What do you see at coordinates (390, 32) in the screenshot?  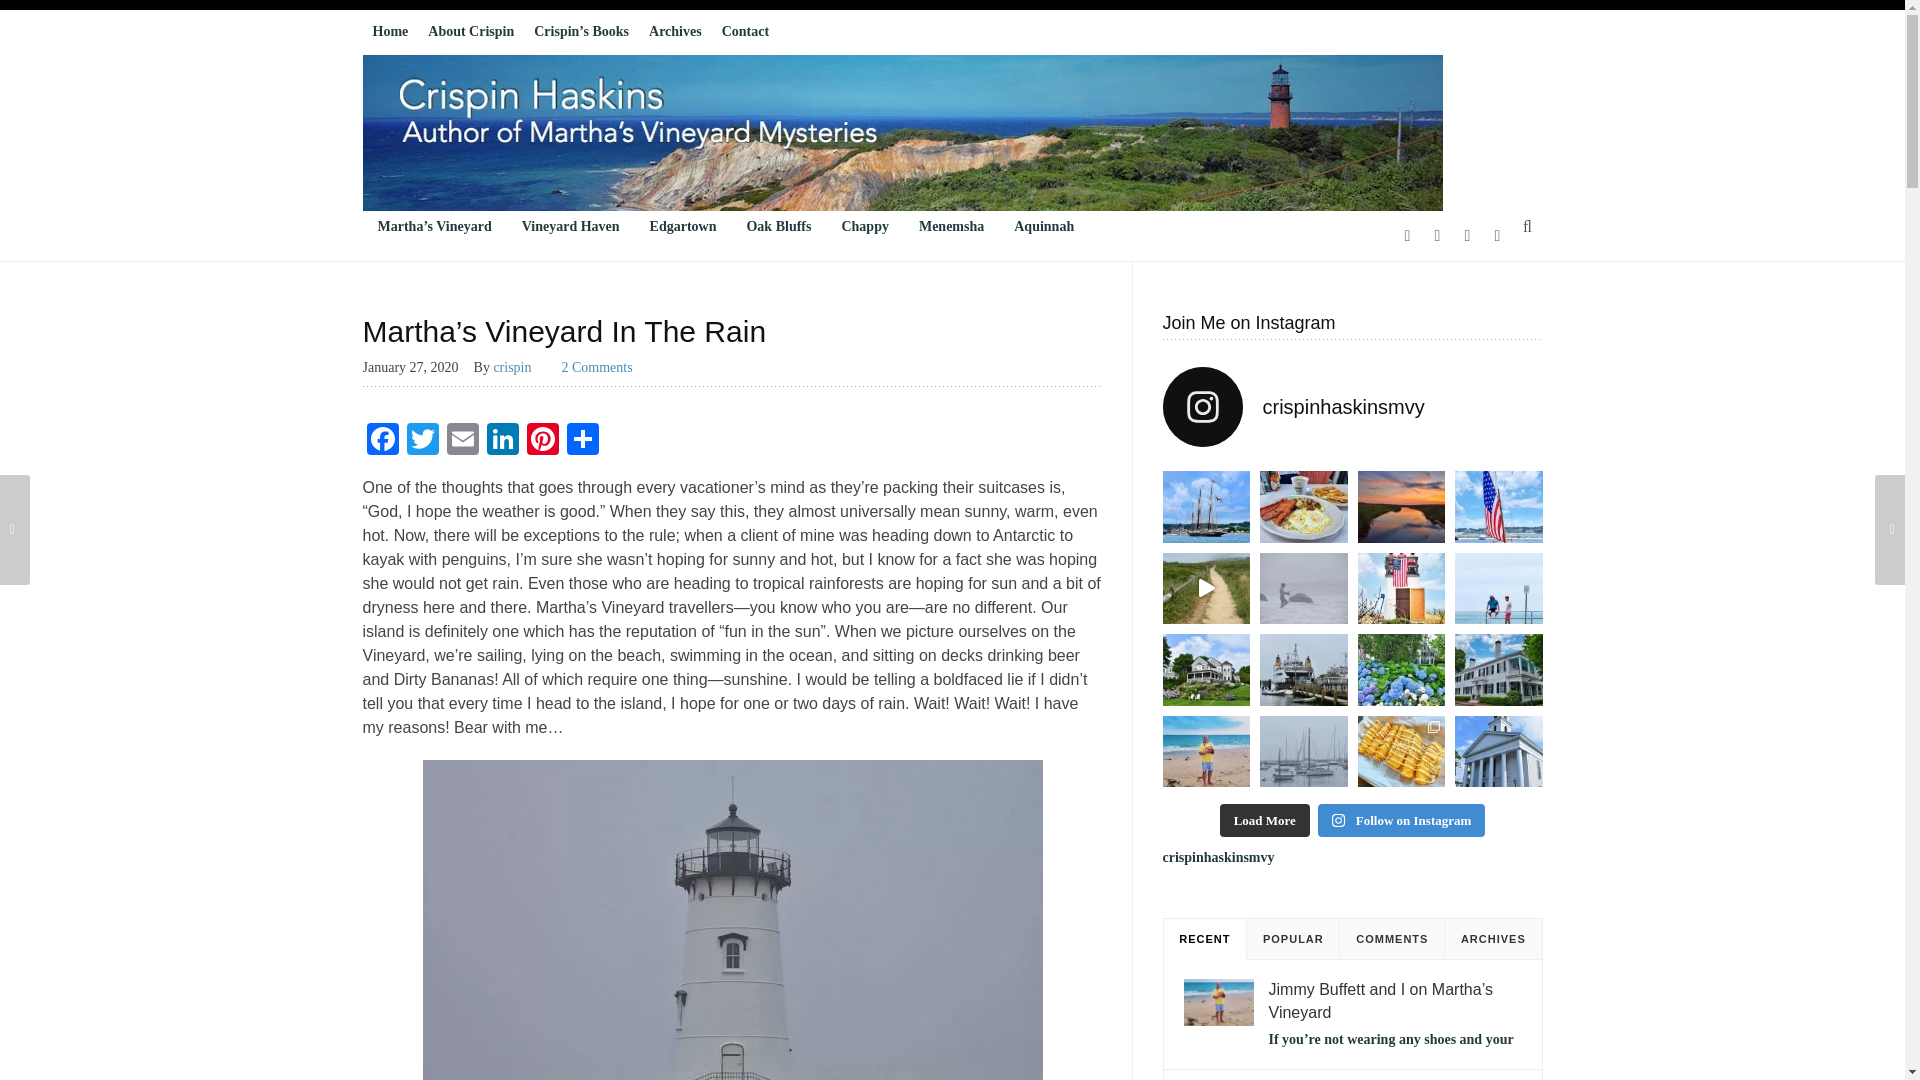 I see `Home` at bounding box center [390, 32].